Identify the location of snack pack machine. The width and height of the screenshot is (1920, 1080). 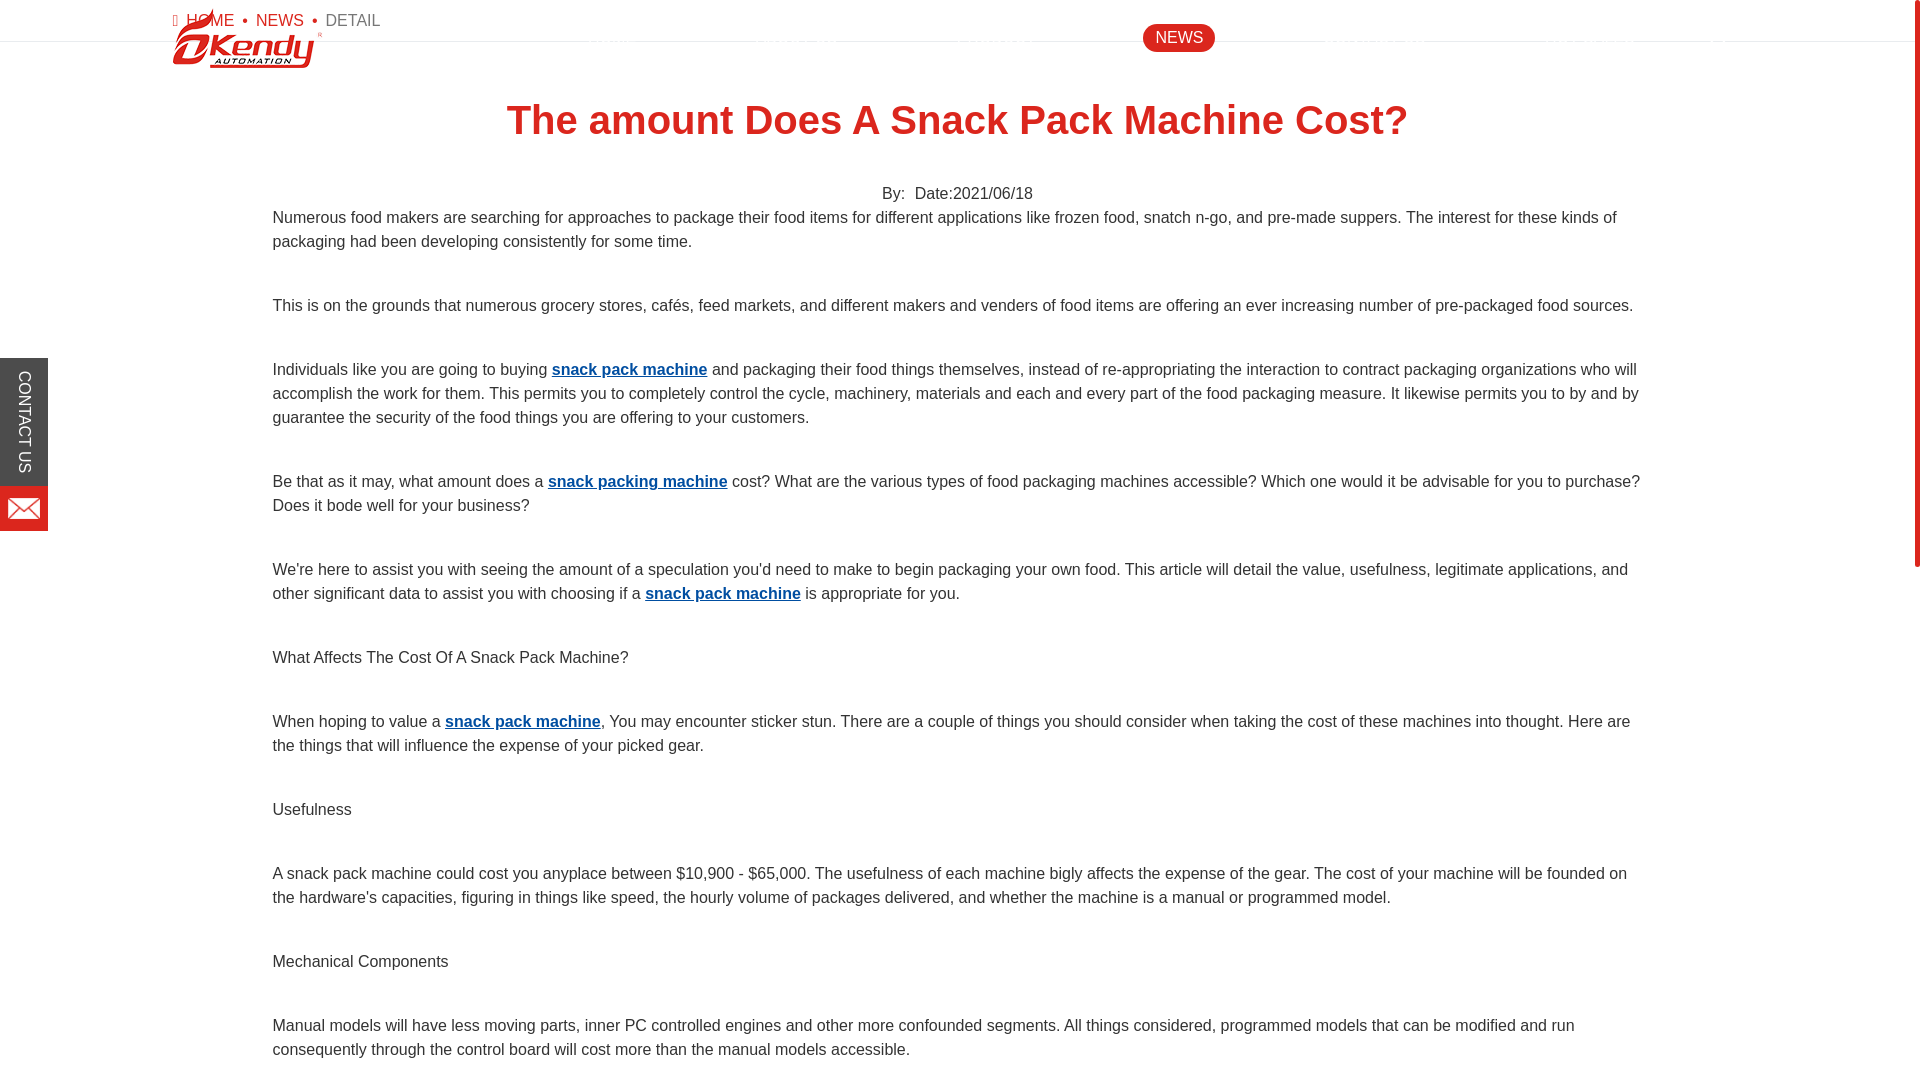
(630, 369).